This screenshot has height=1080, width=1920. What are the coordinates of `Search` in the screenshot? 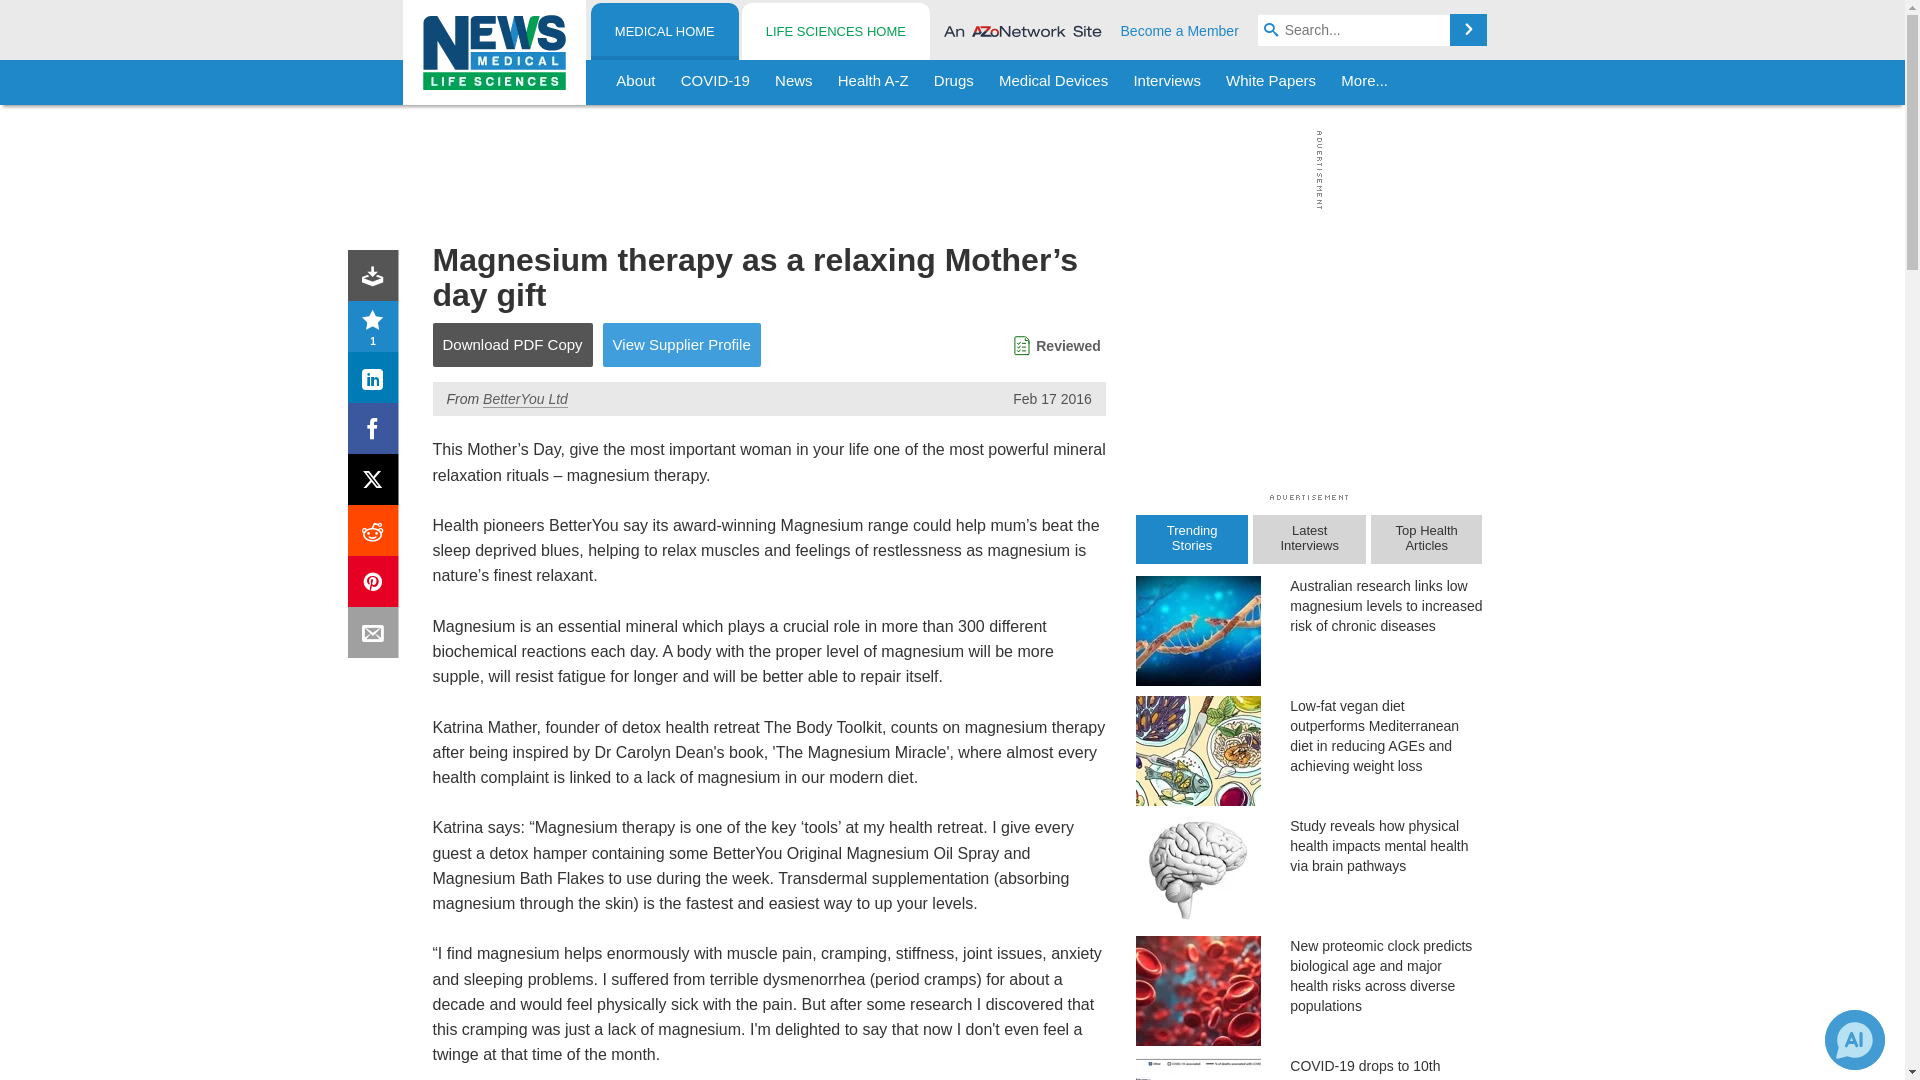 It's located at (1468, 30).